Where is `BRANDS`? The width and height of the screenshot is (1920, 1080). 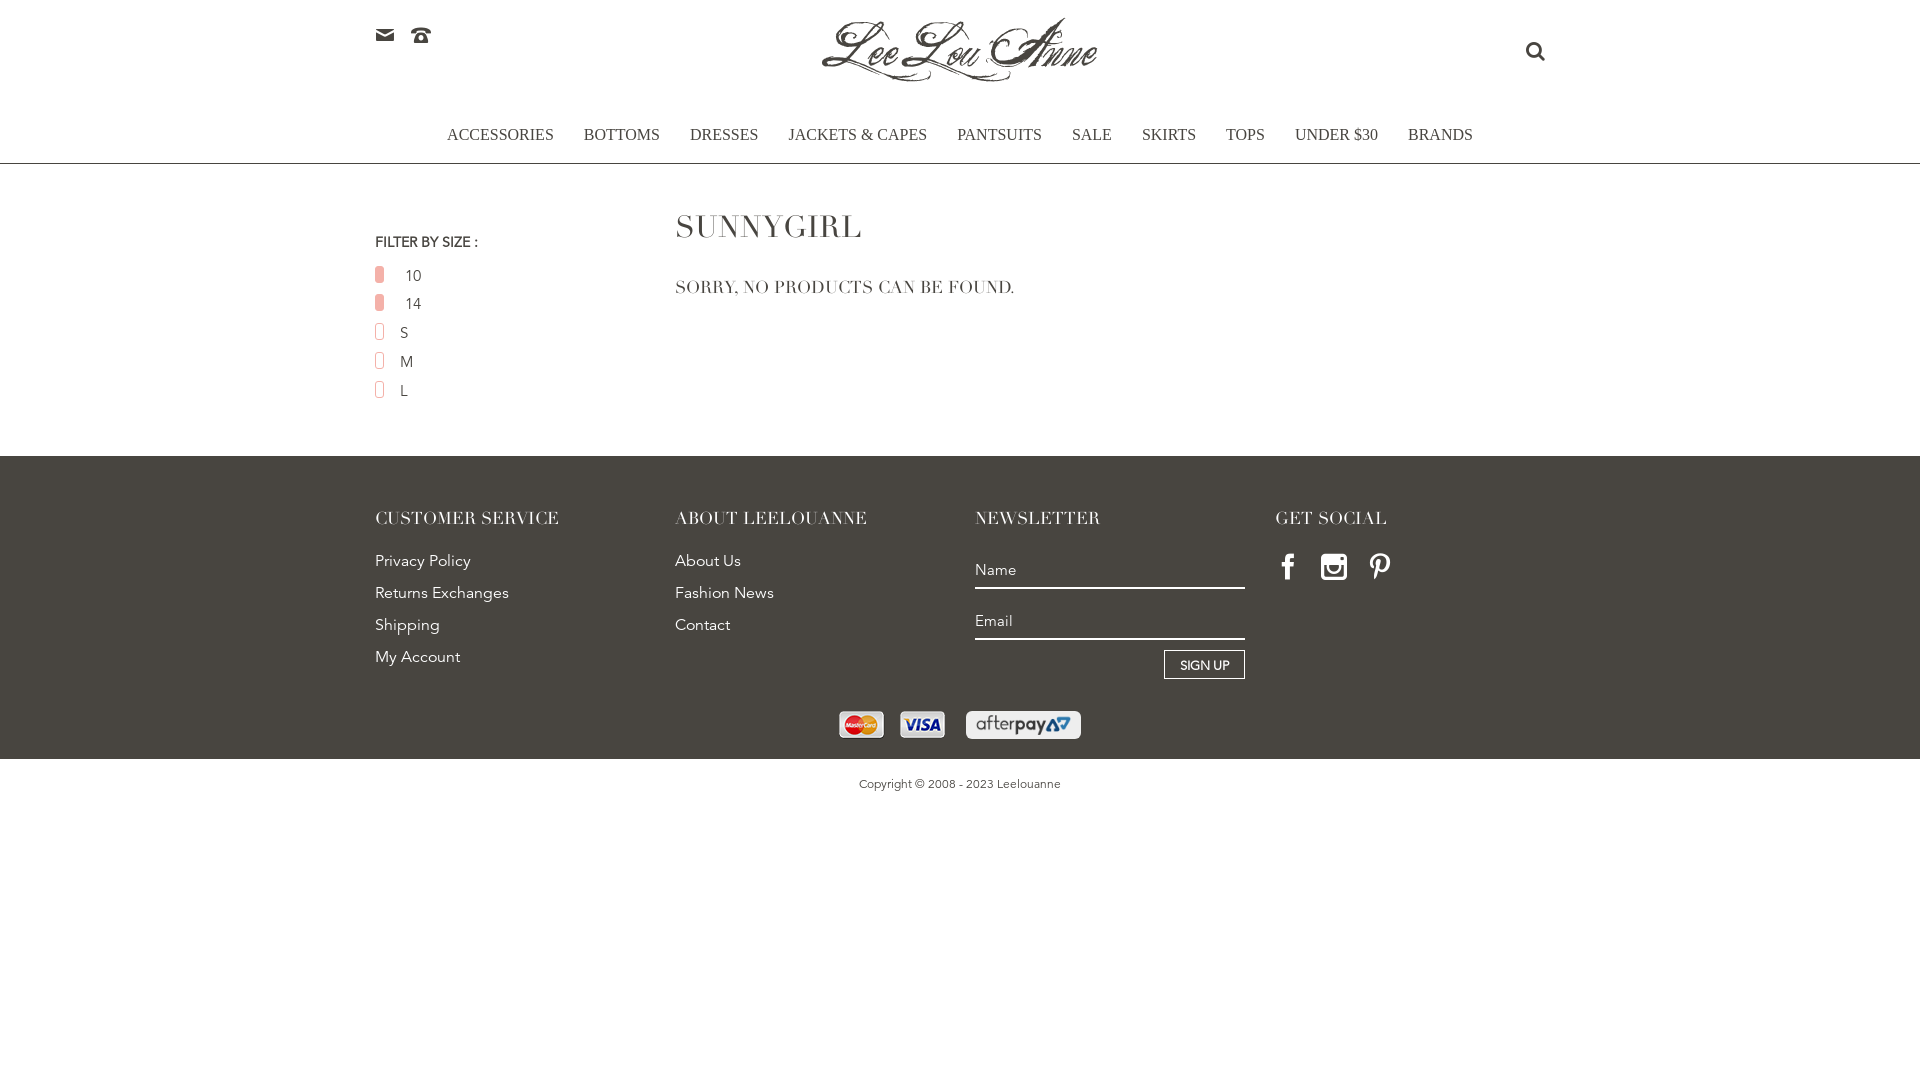 BRANDS is located at coordinates (1440, 144).